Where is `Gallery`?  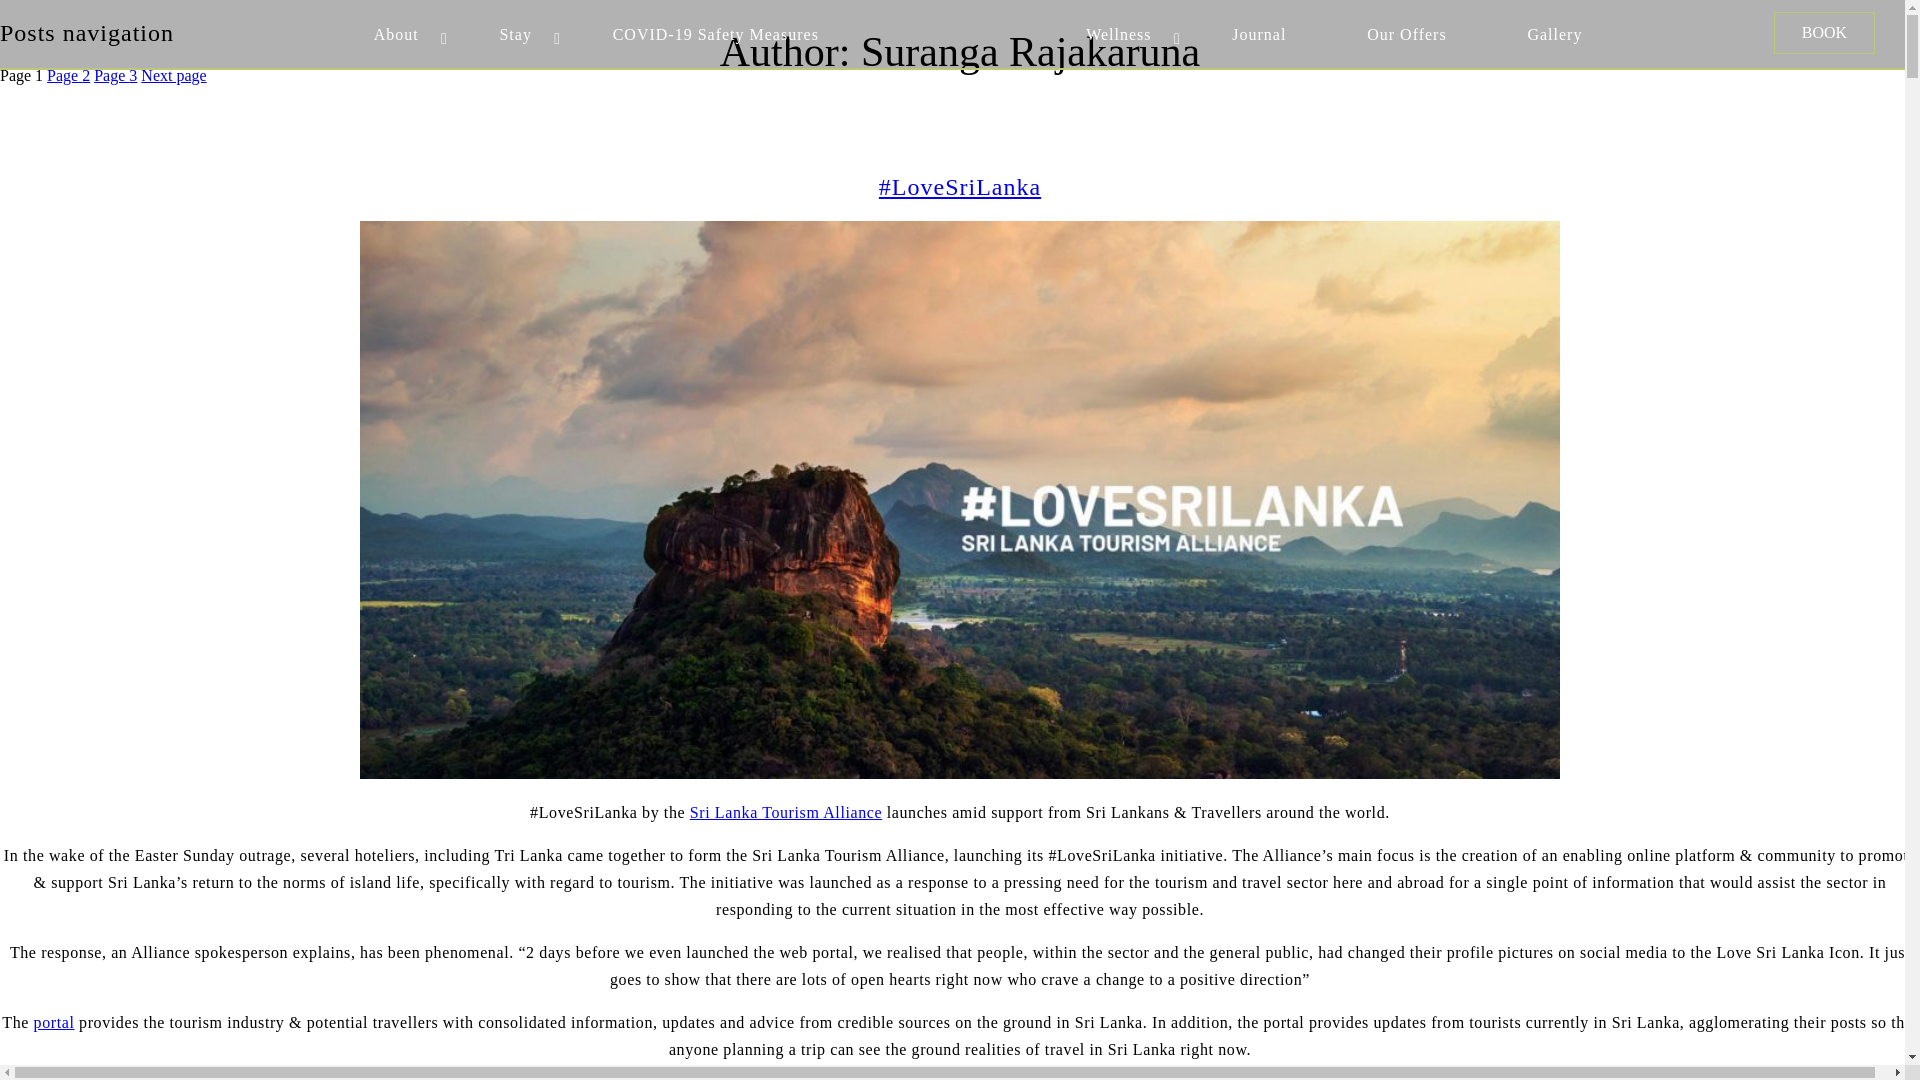 Gallery is located at coordinates (1554, 34).